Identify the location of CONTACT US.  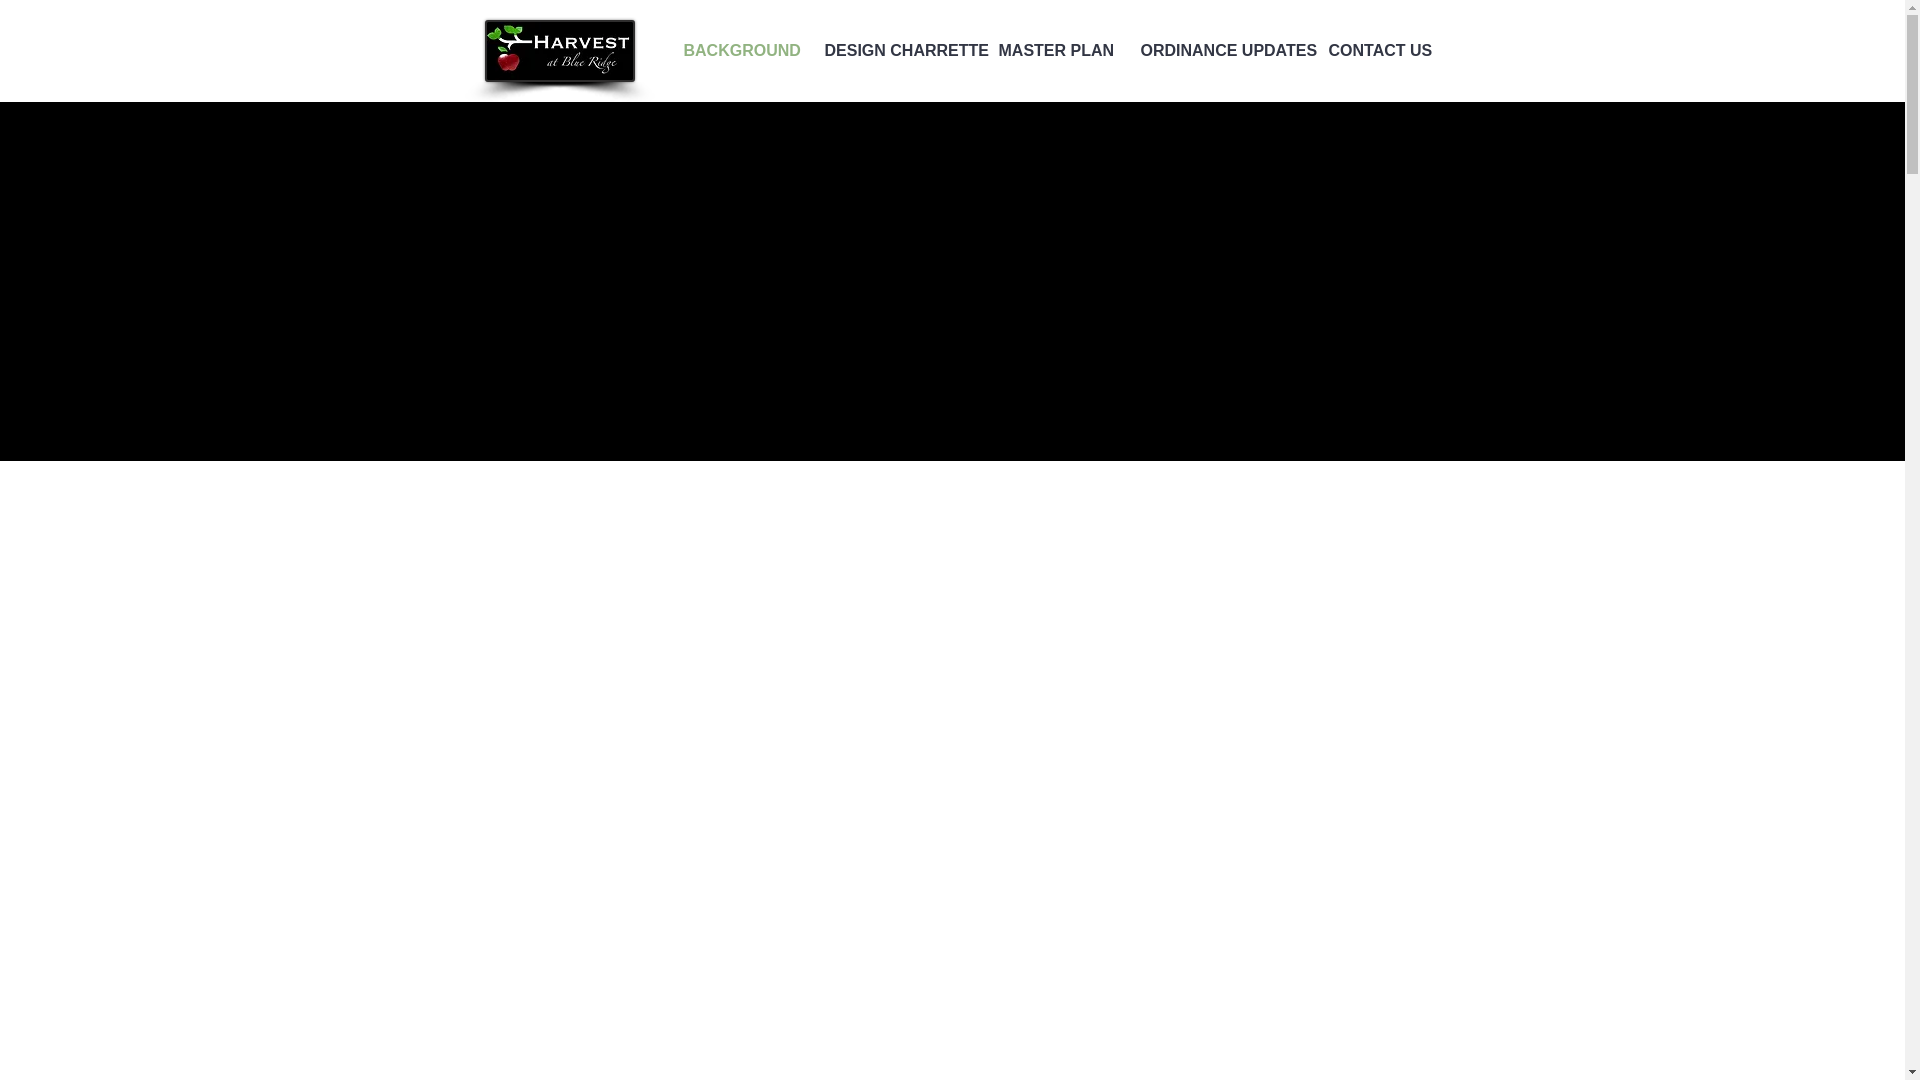
(1378, 50).